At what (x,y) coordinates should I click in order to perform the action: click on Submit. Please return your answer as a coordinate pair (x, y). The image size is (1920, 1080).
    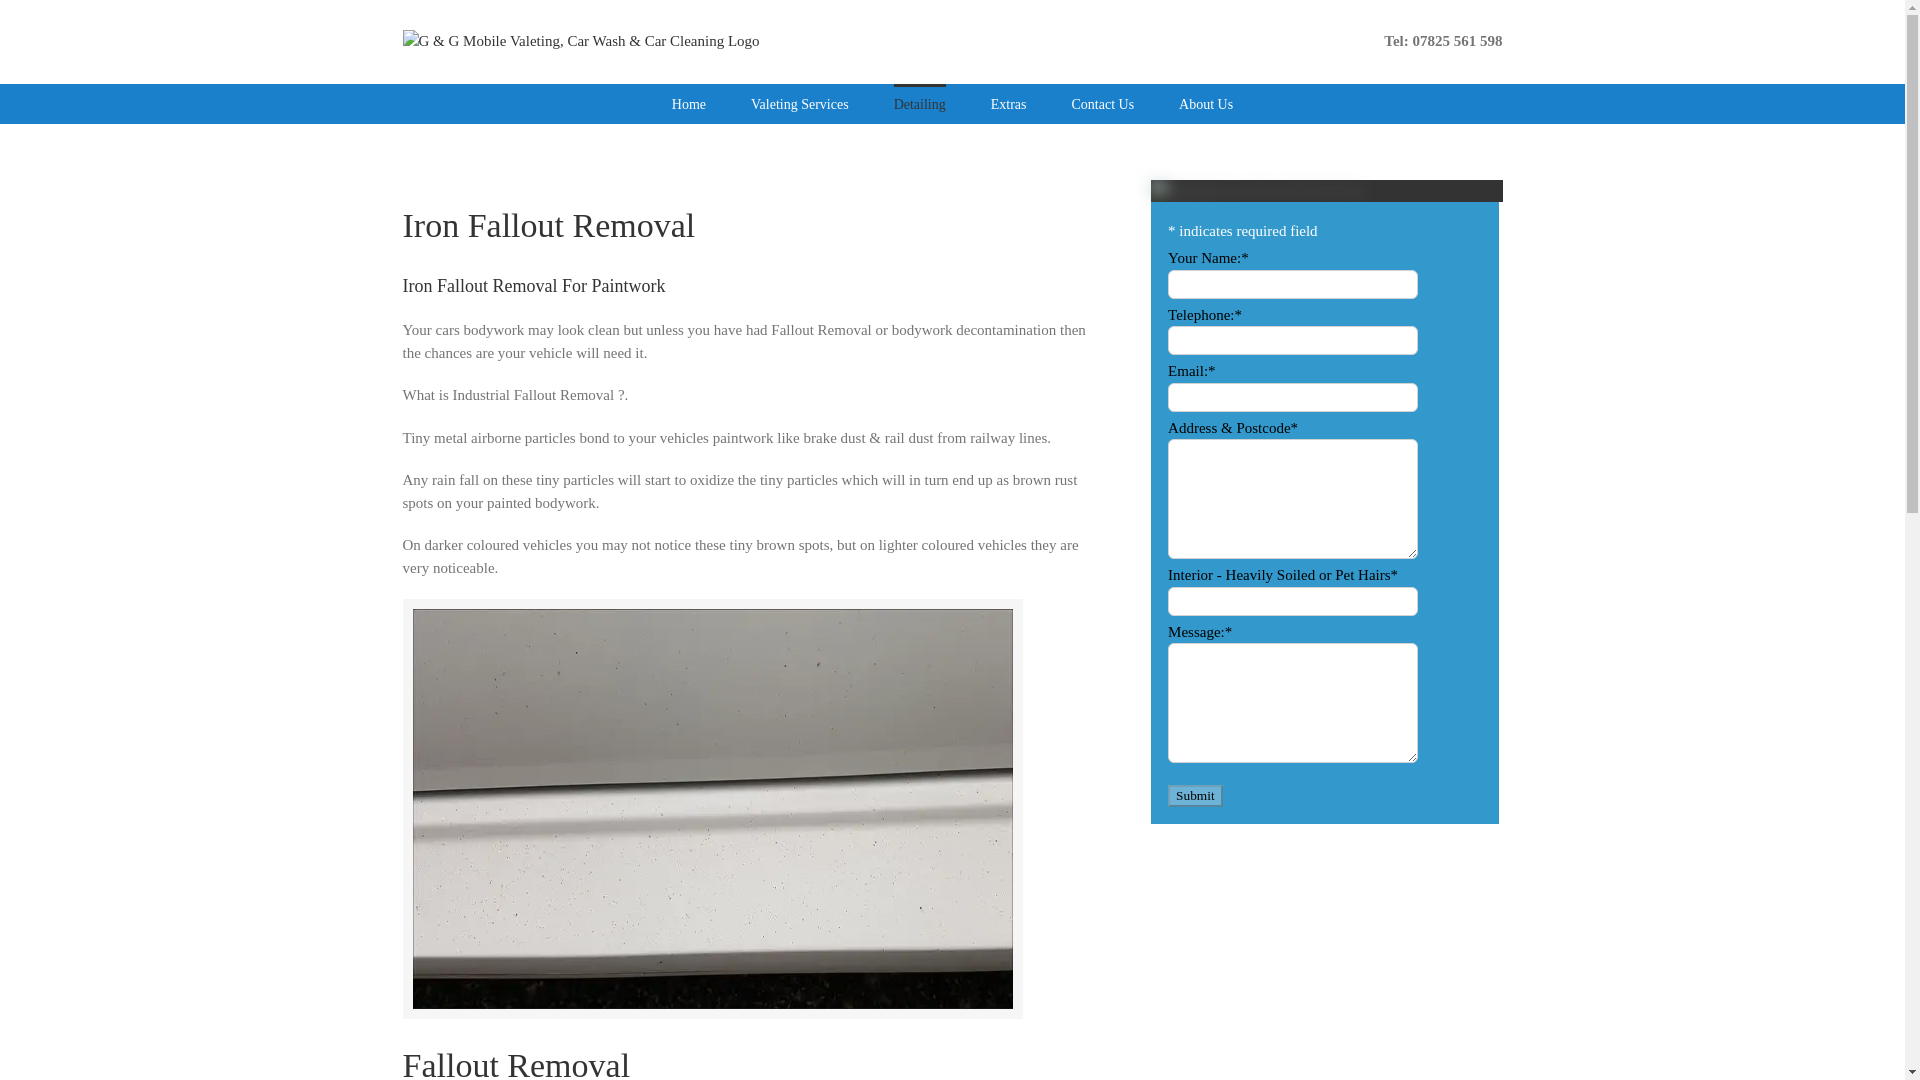
    Looking at the image, I should click on (1195, 796).